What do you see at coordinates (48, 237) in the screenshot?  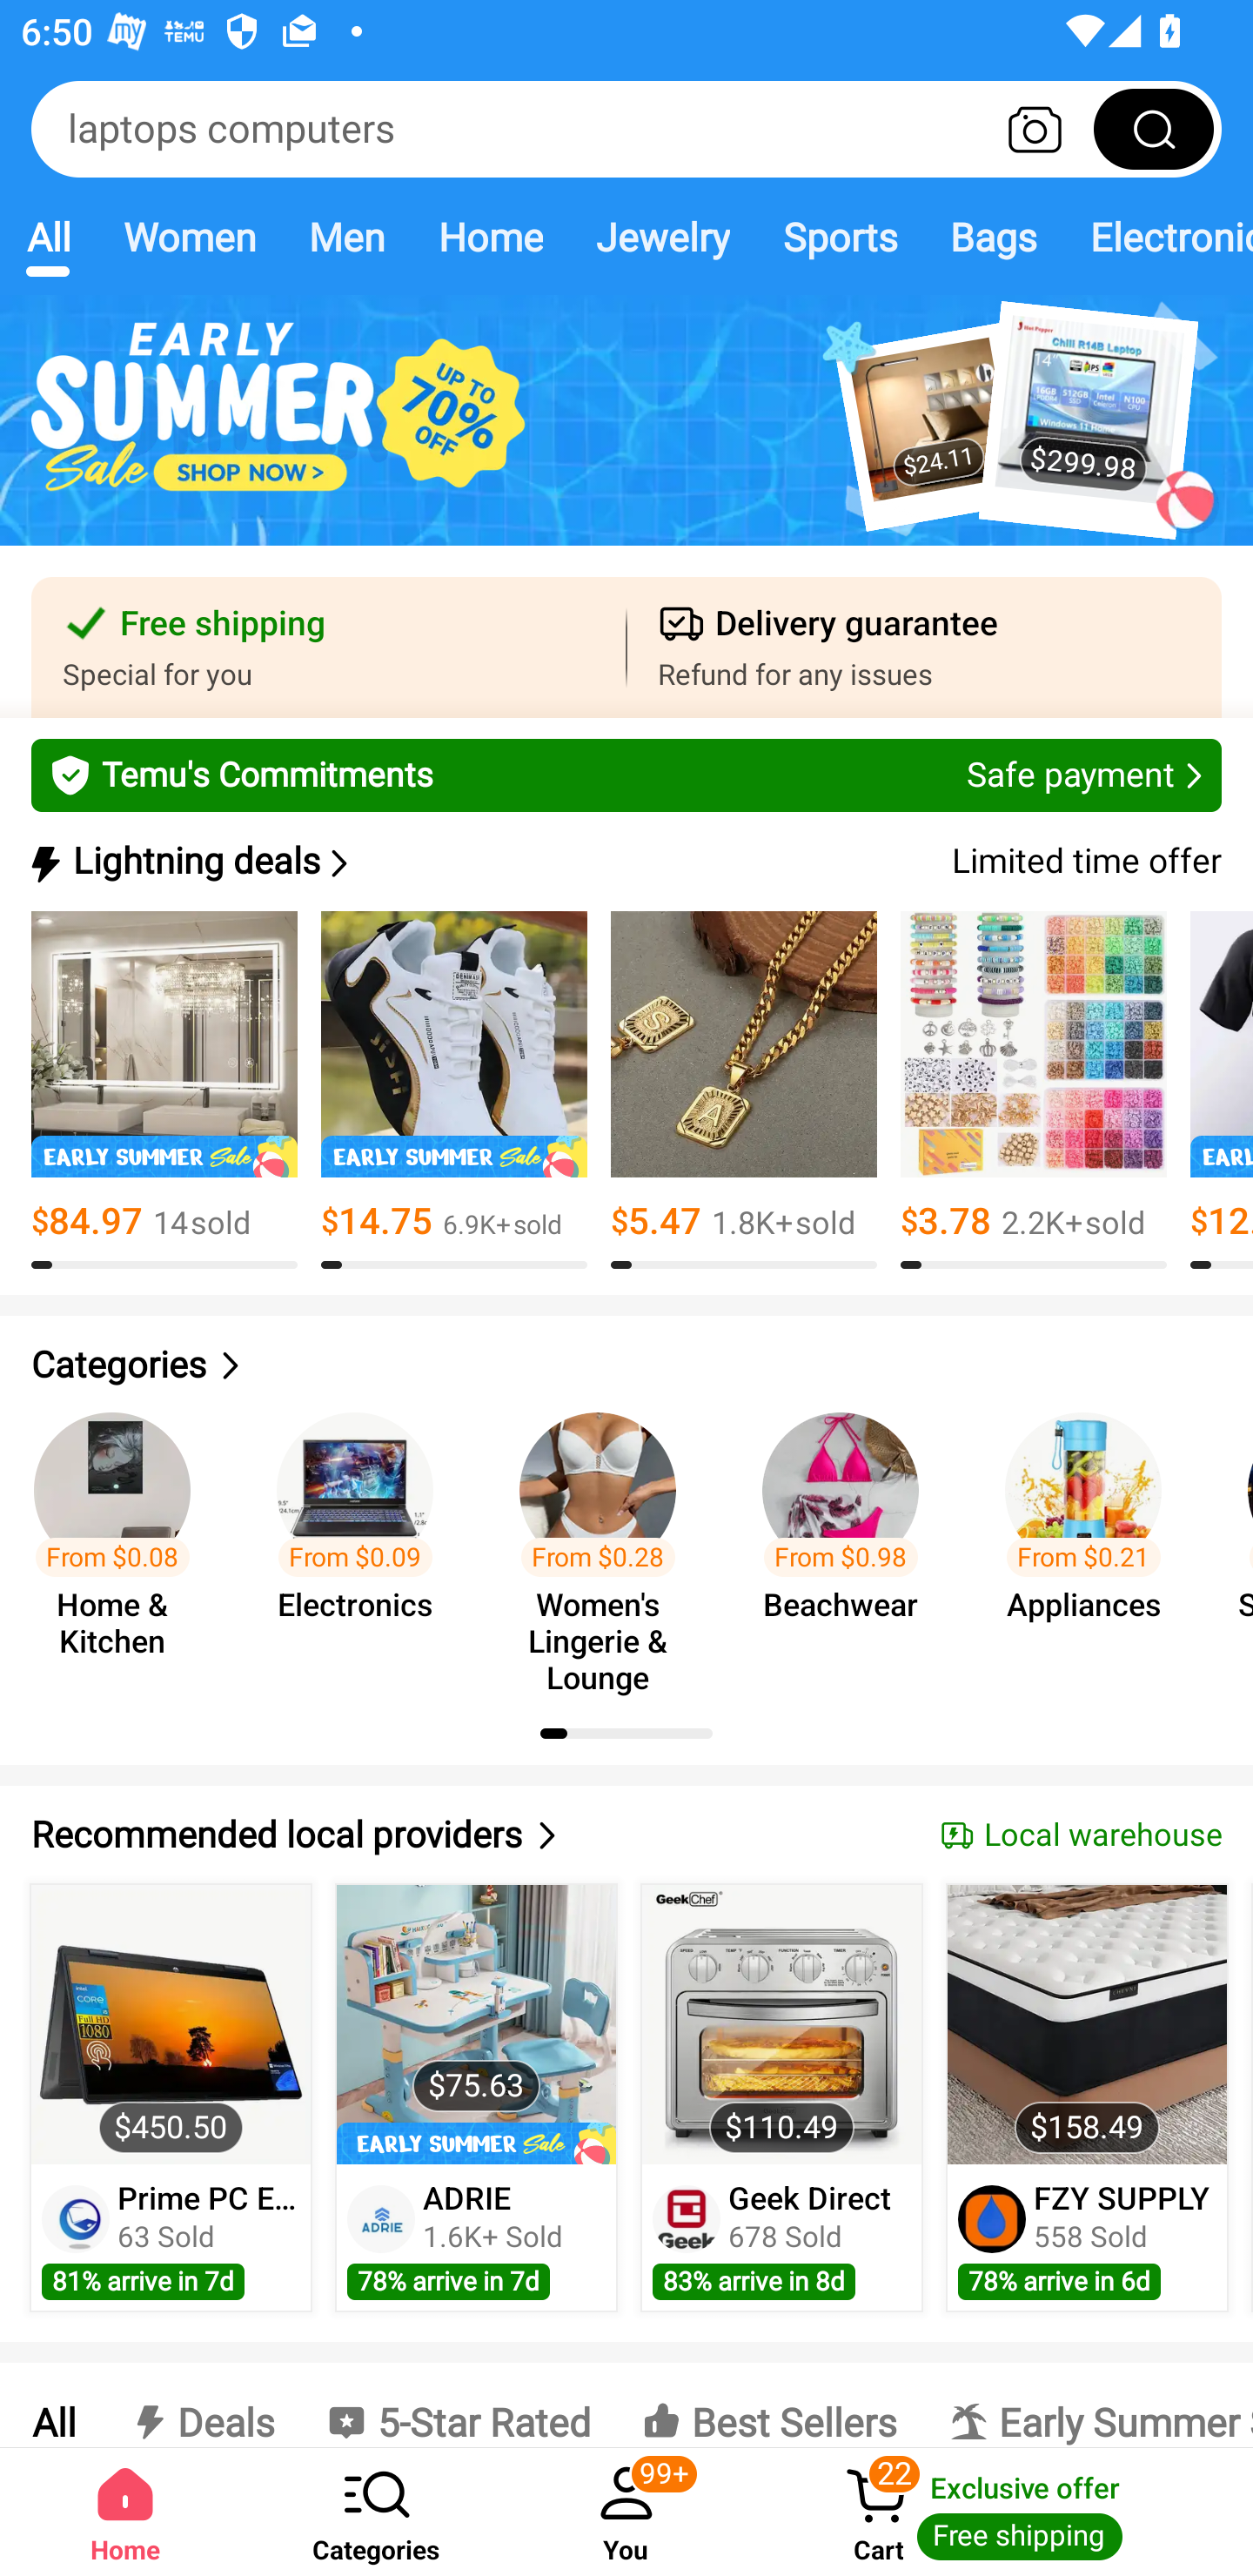 I see `All` at bounding box center [48, 237].